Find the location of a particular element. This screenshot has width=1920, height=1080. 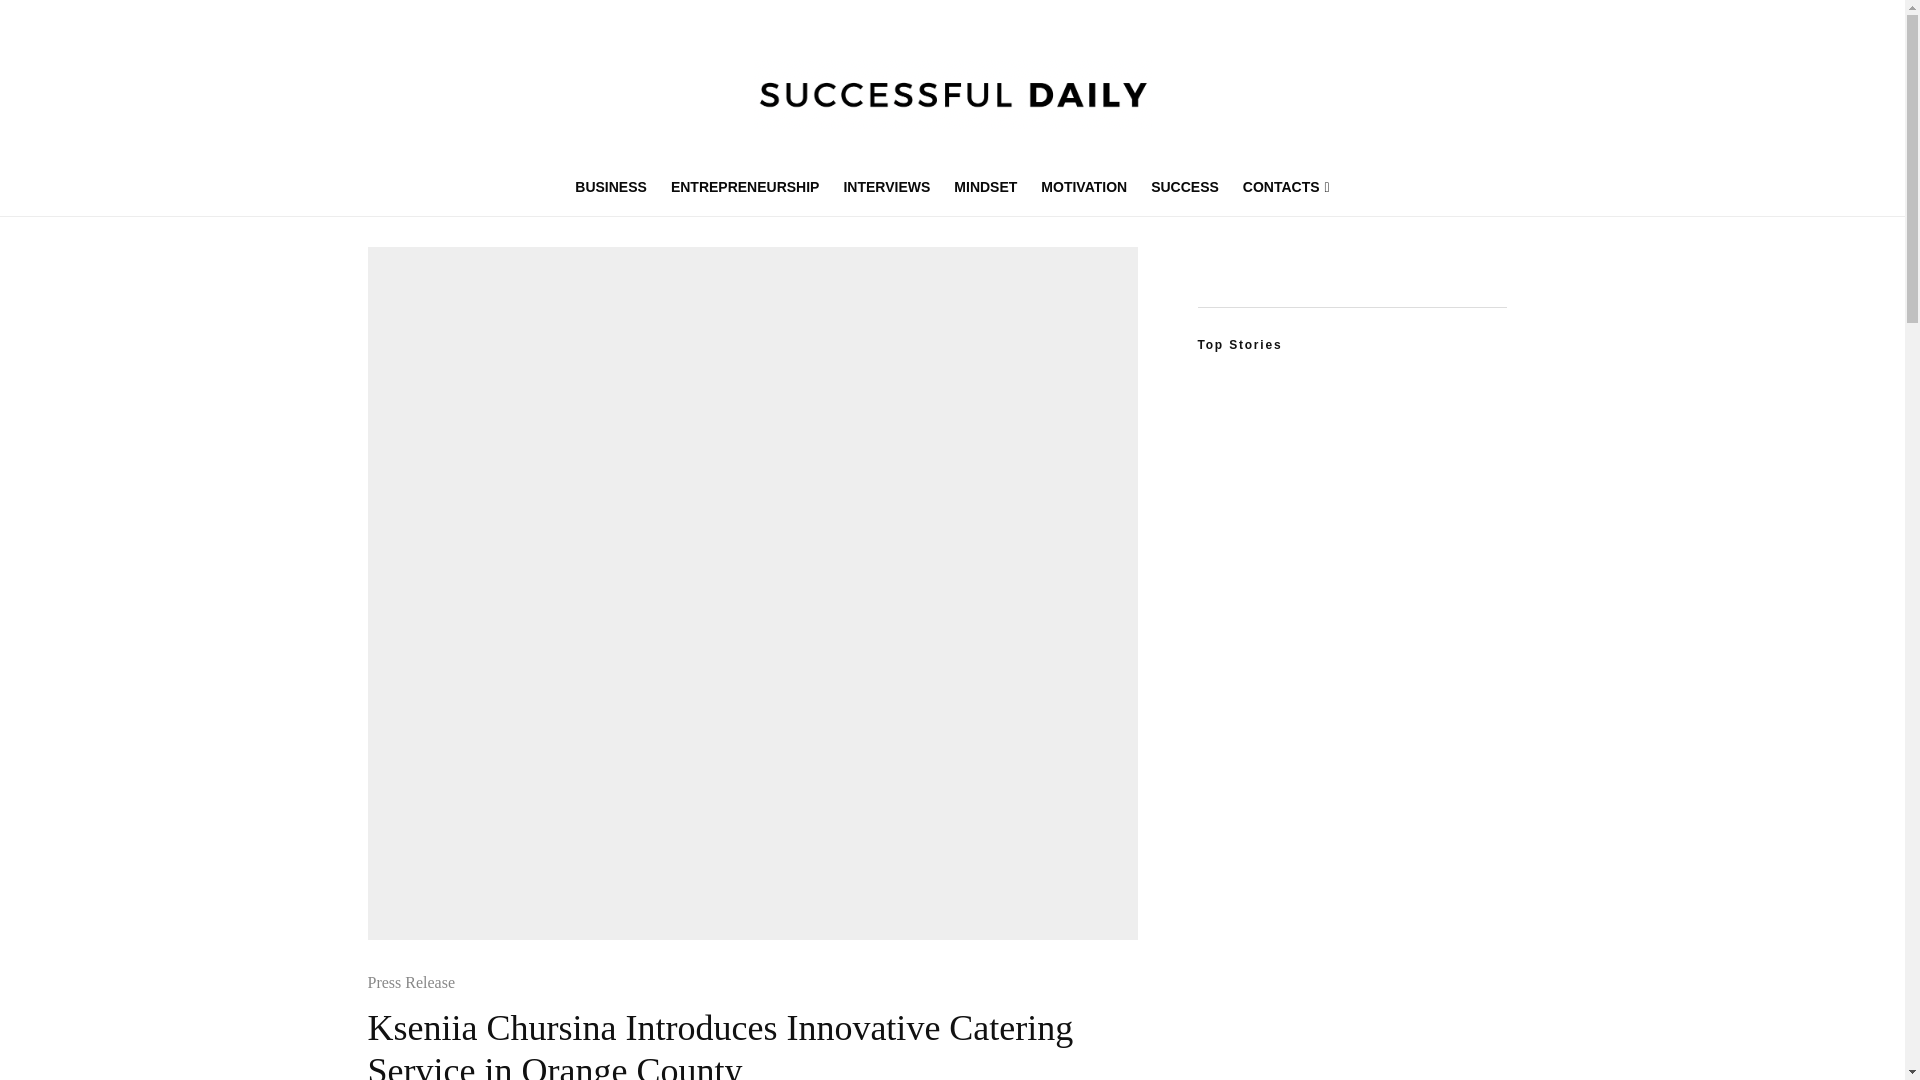

MOTIVATION is located at coordinates (1084, 187).